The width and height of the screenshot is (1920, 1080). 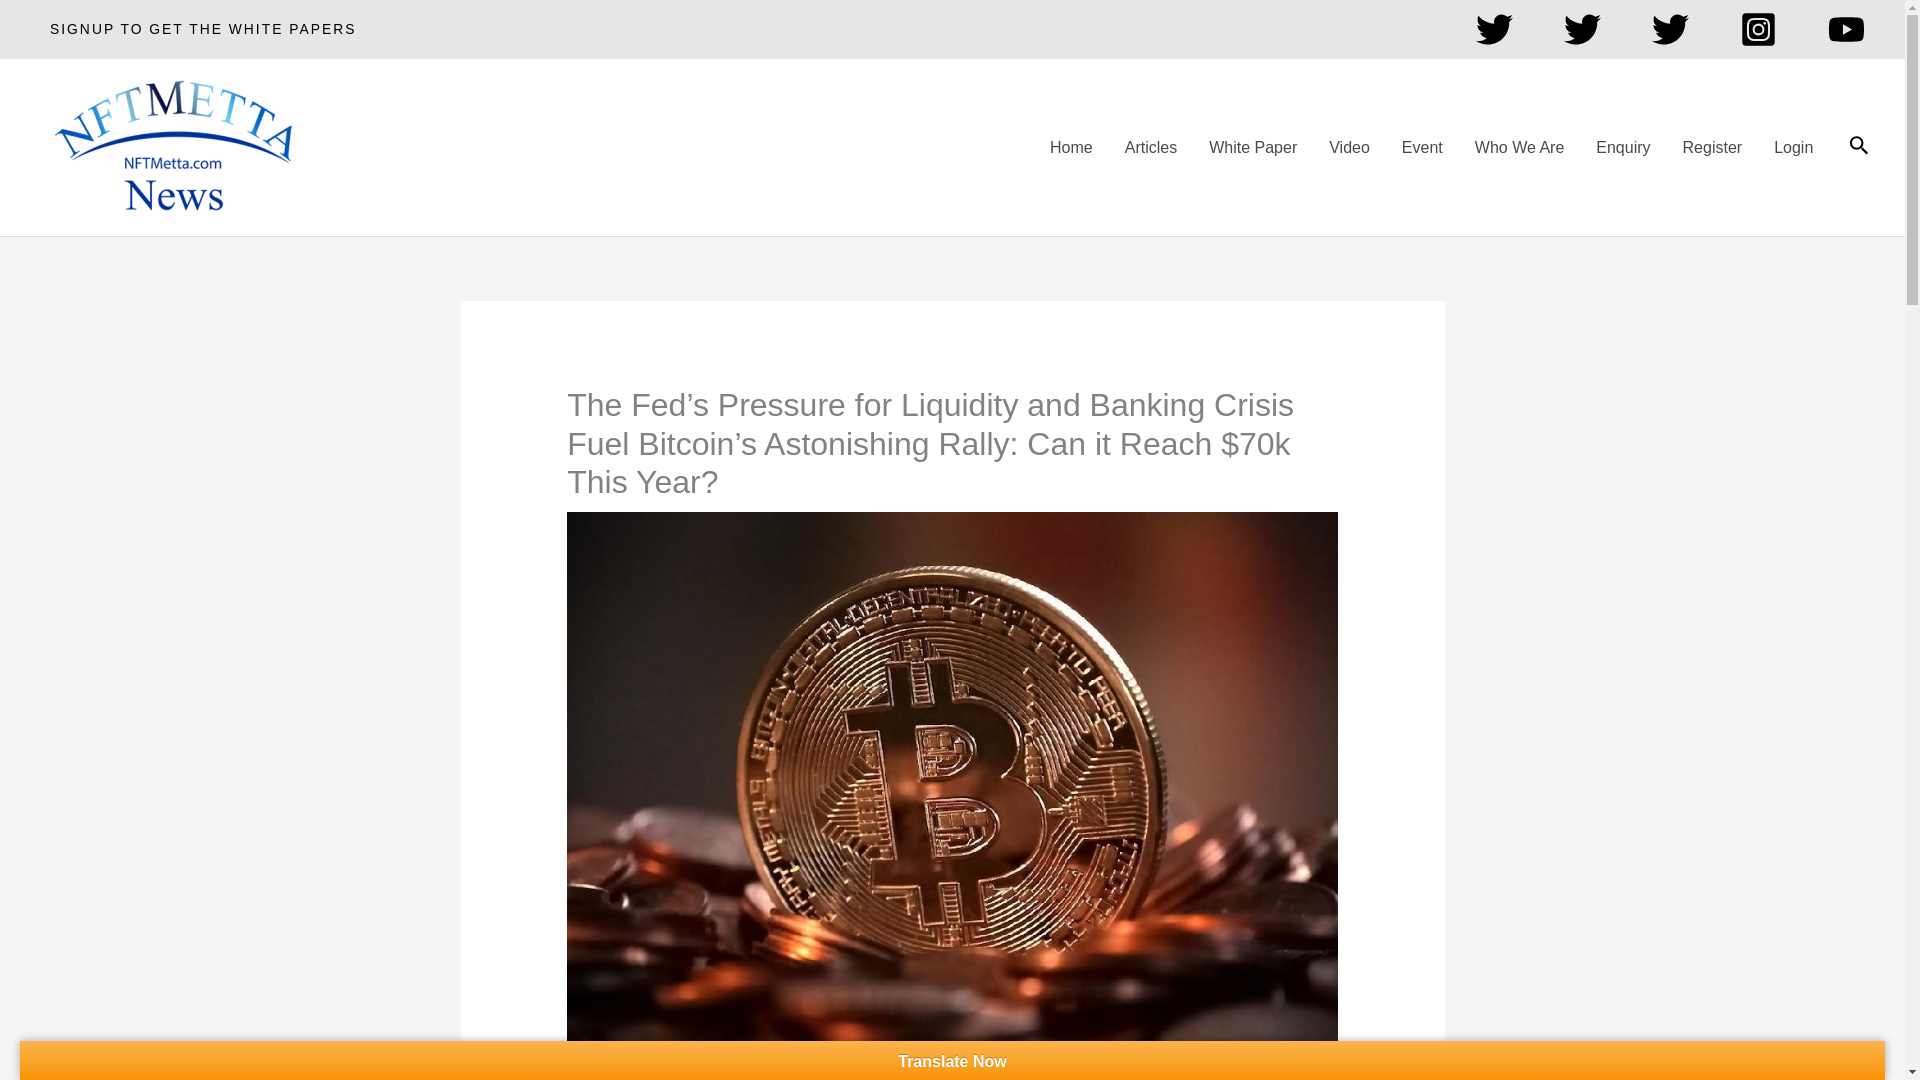 I want to click on Home, so click(x=1072, y=148).